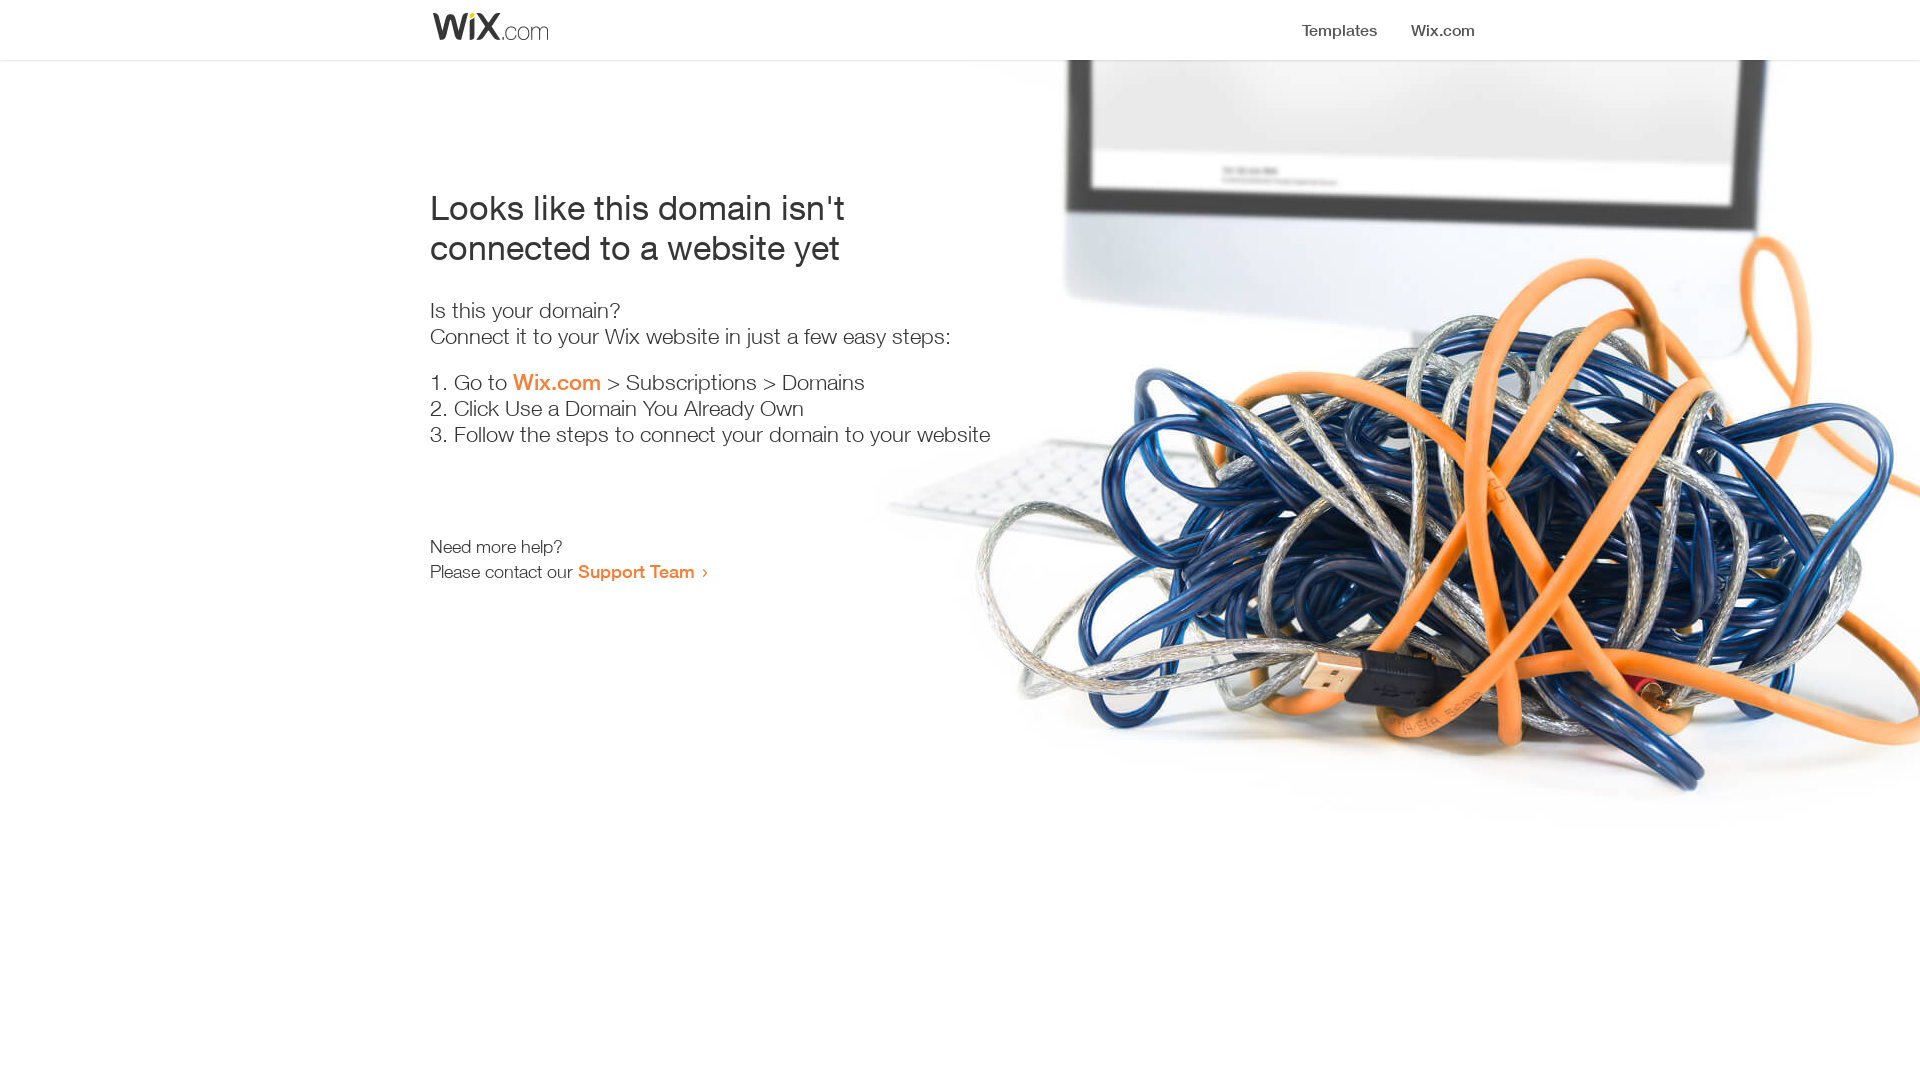 The width and height of the screenshot is (1920, 1080). I want to click on Support Team, so click(636, 571).